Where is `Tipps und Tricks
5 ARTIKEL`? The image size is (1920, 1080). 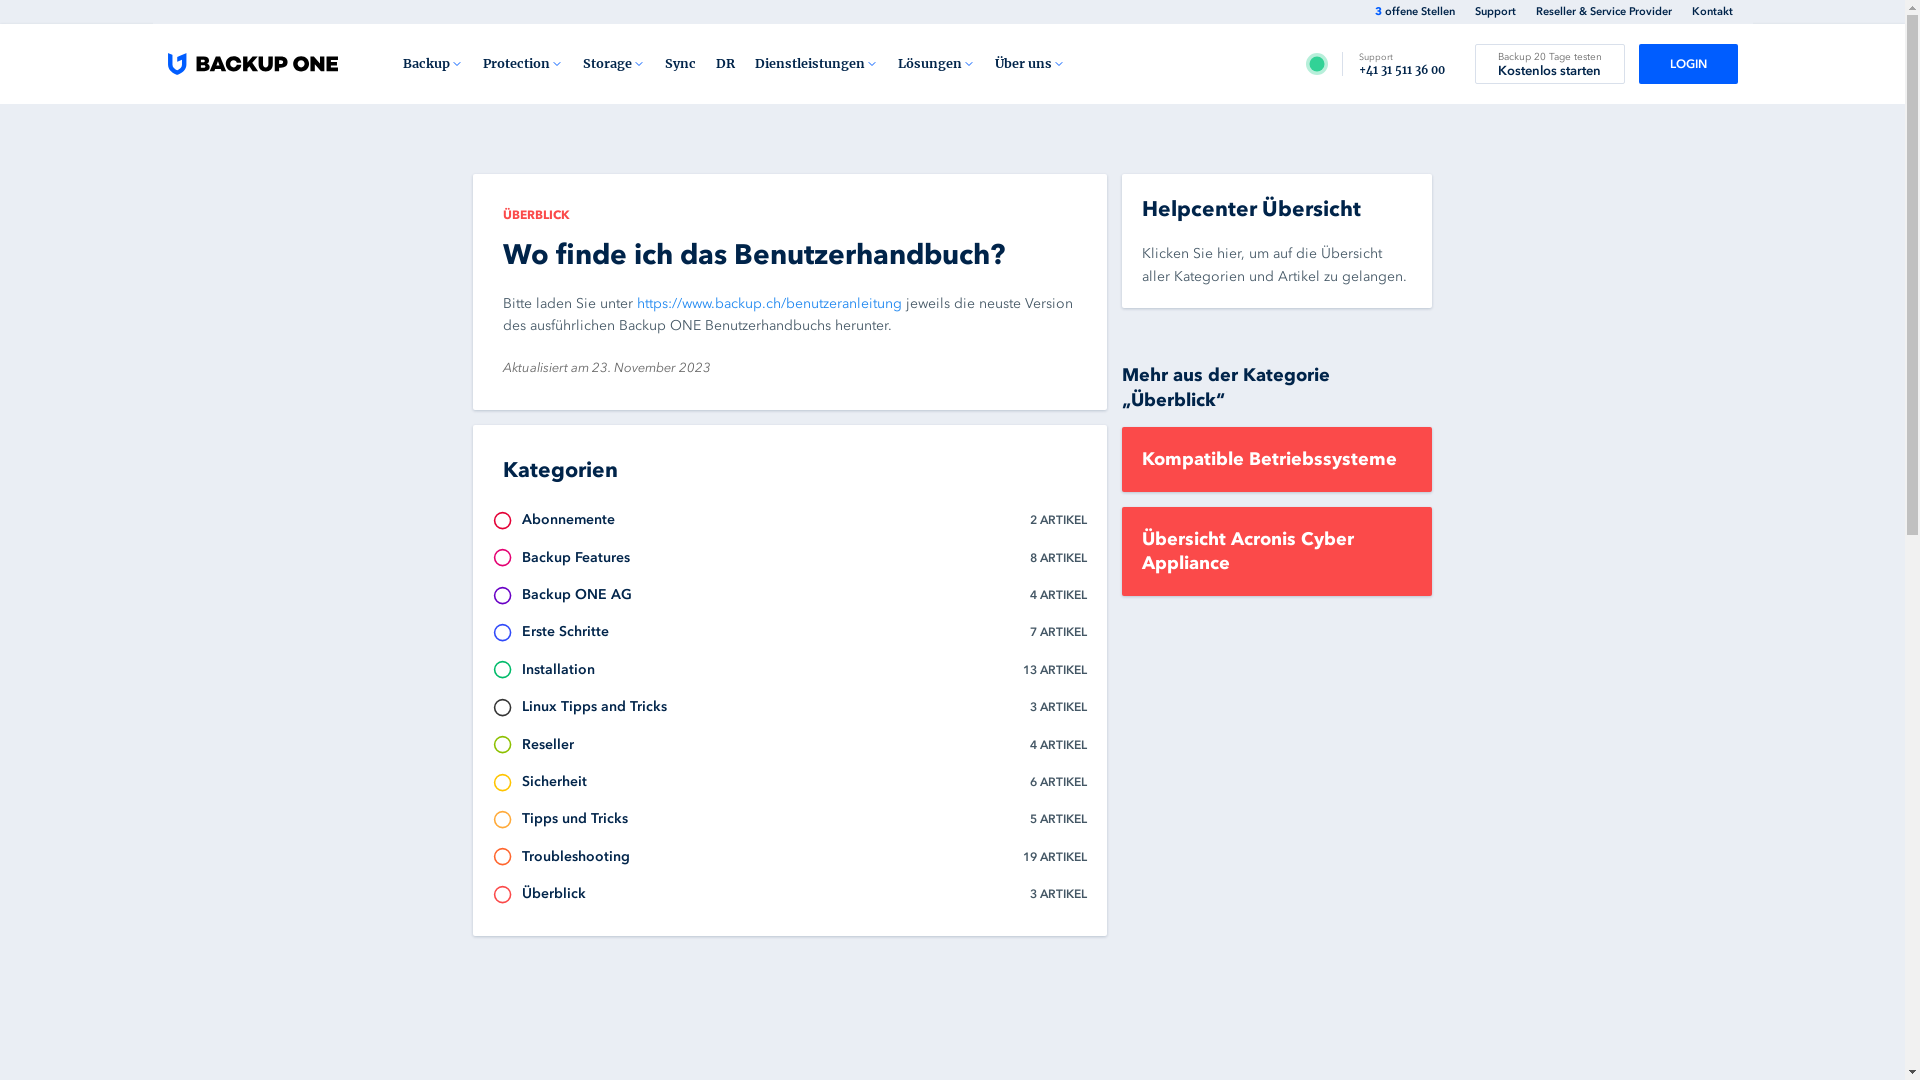 Tipps und Tricks
5 ARTIKEL is located at coordinates (790, 819).